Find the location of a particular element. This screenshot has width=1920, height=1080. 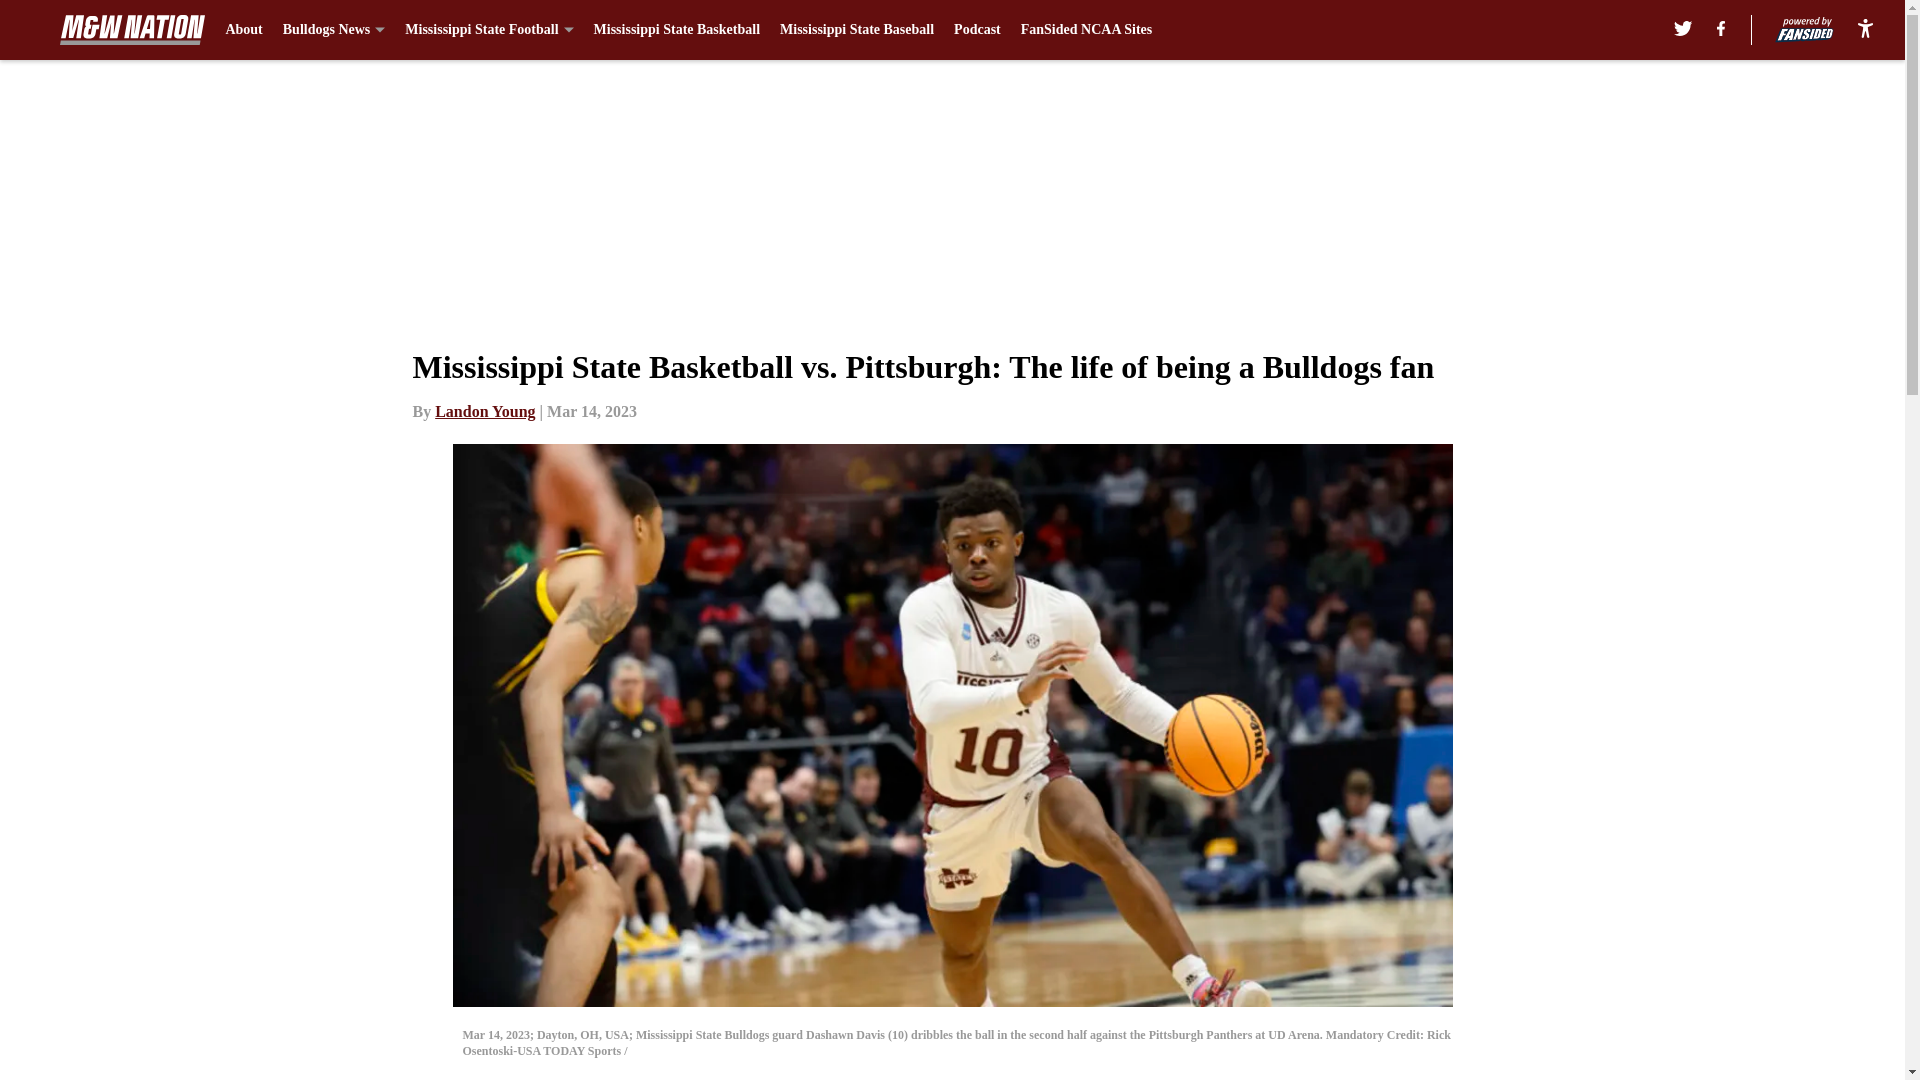

FanSided NCAA Sites is located at coordinates (1086, 30).